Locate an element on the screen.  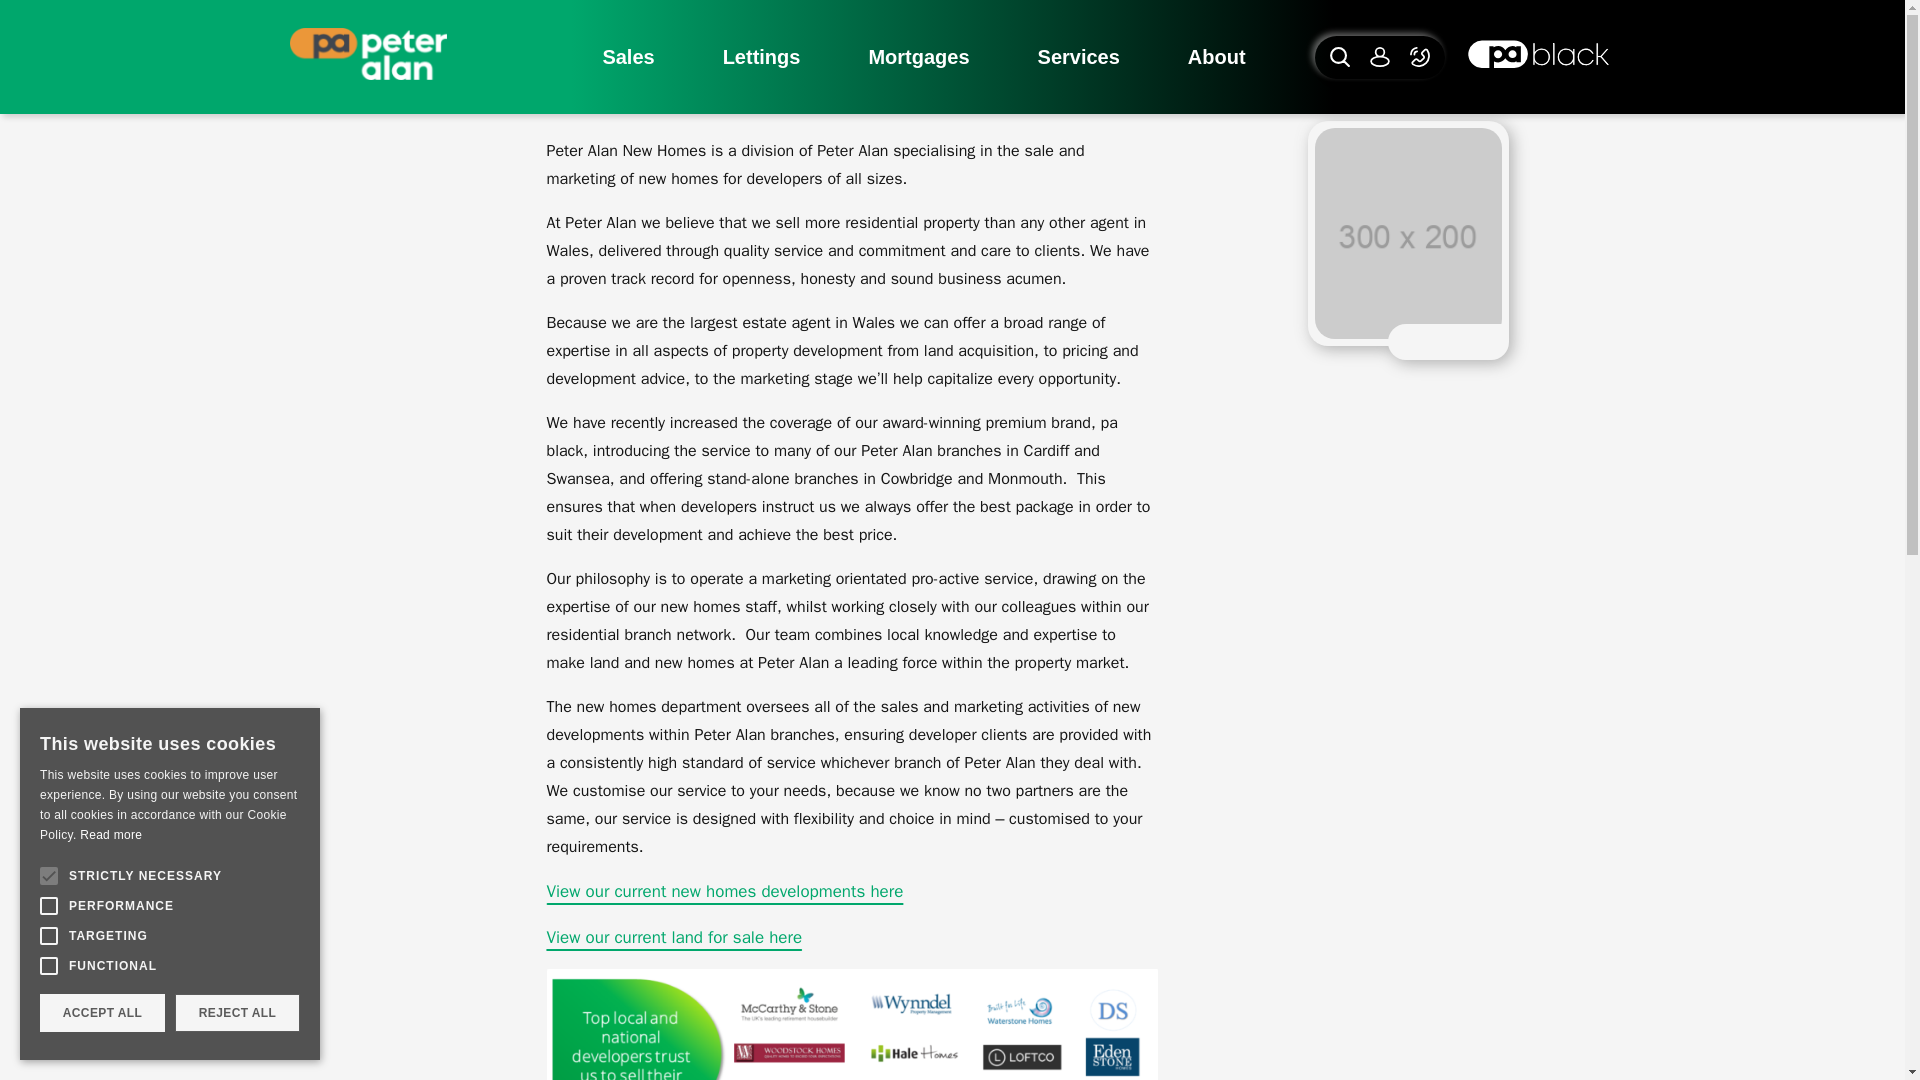
Mortgages is located at coordinates (918, 58).